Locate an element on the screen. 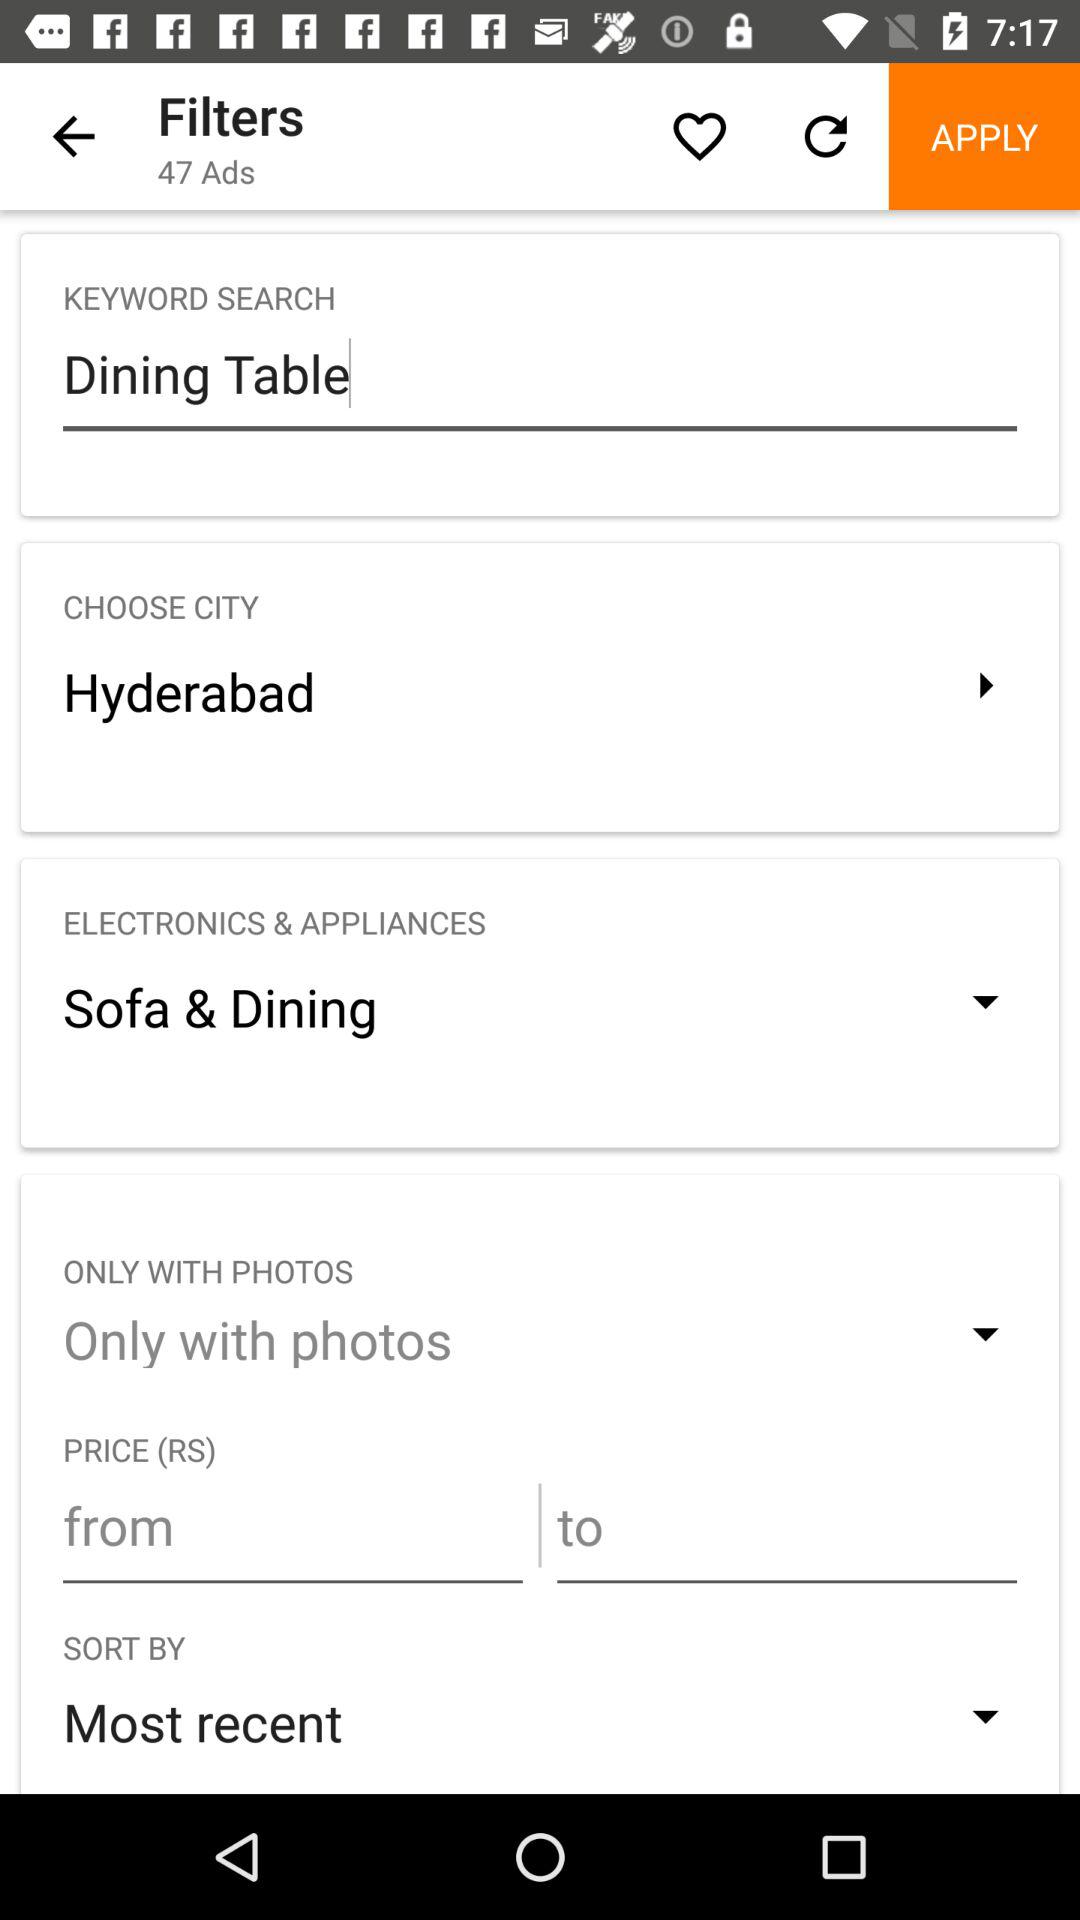 Image resolution: width=1080 pixels, height=1920 pixels. press the icon below the only with photos item is located at coordinates (292, 1525).